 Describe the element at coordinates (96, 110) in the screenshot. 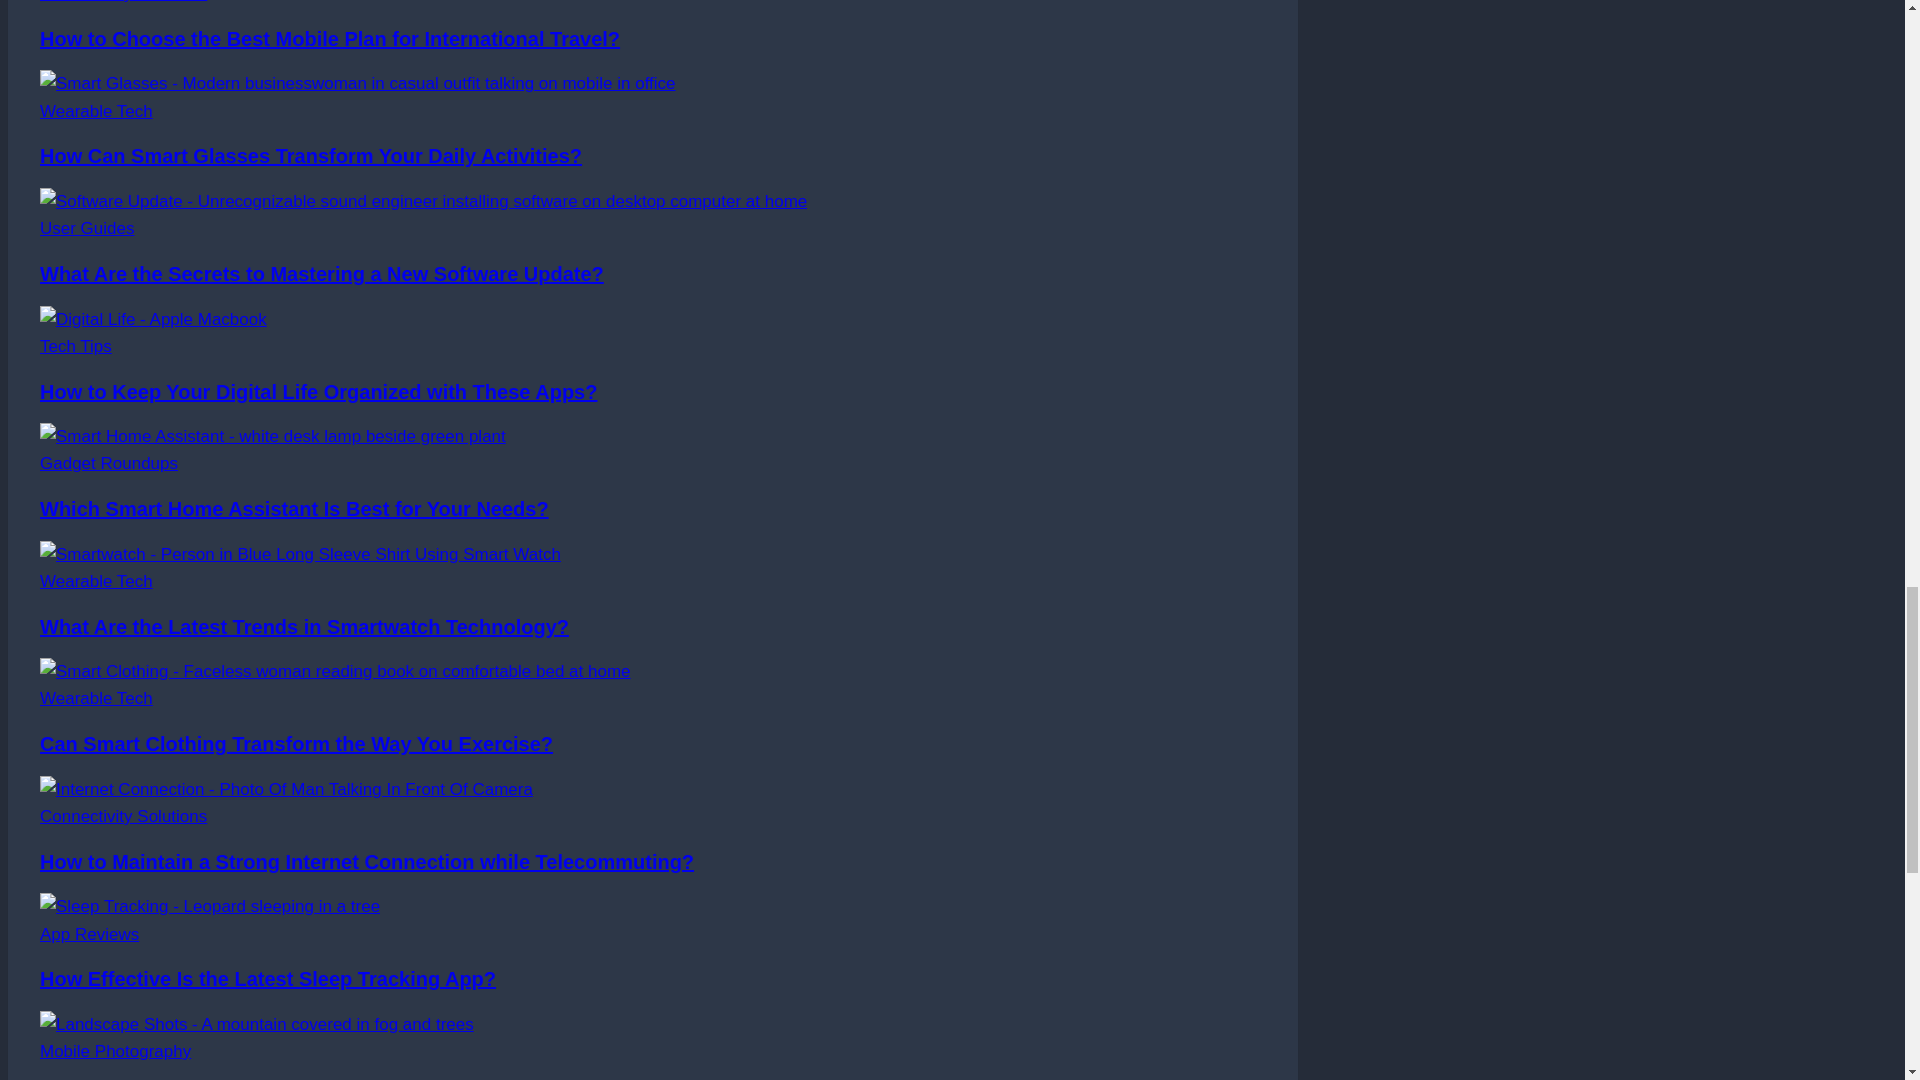

I see `Wearable Tech` at that location.